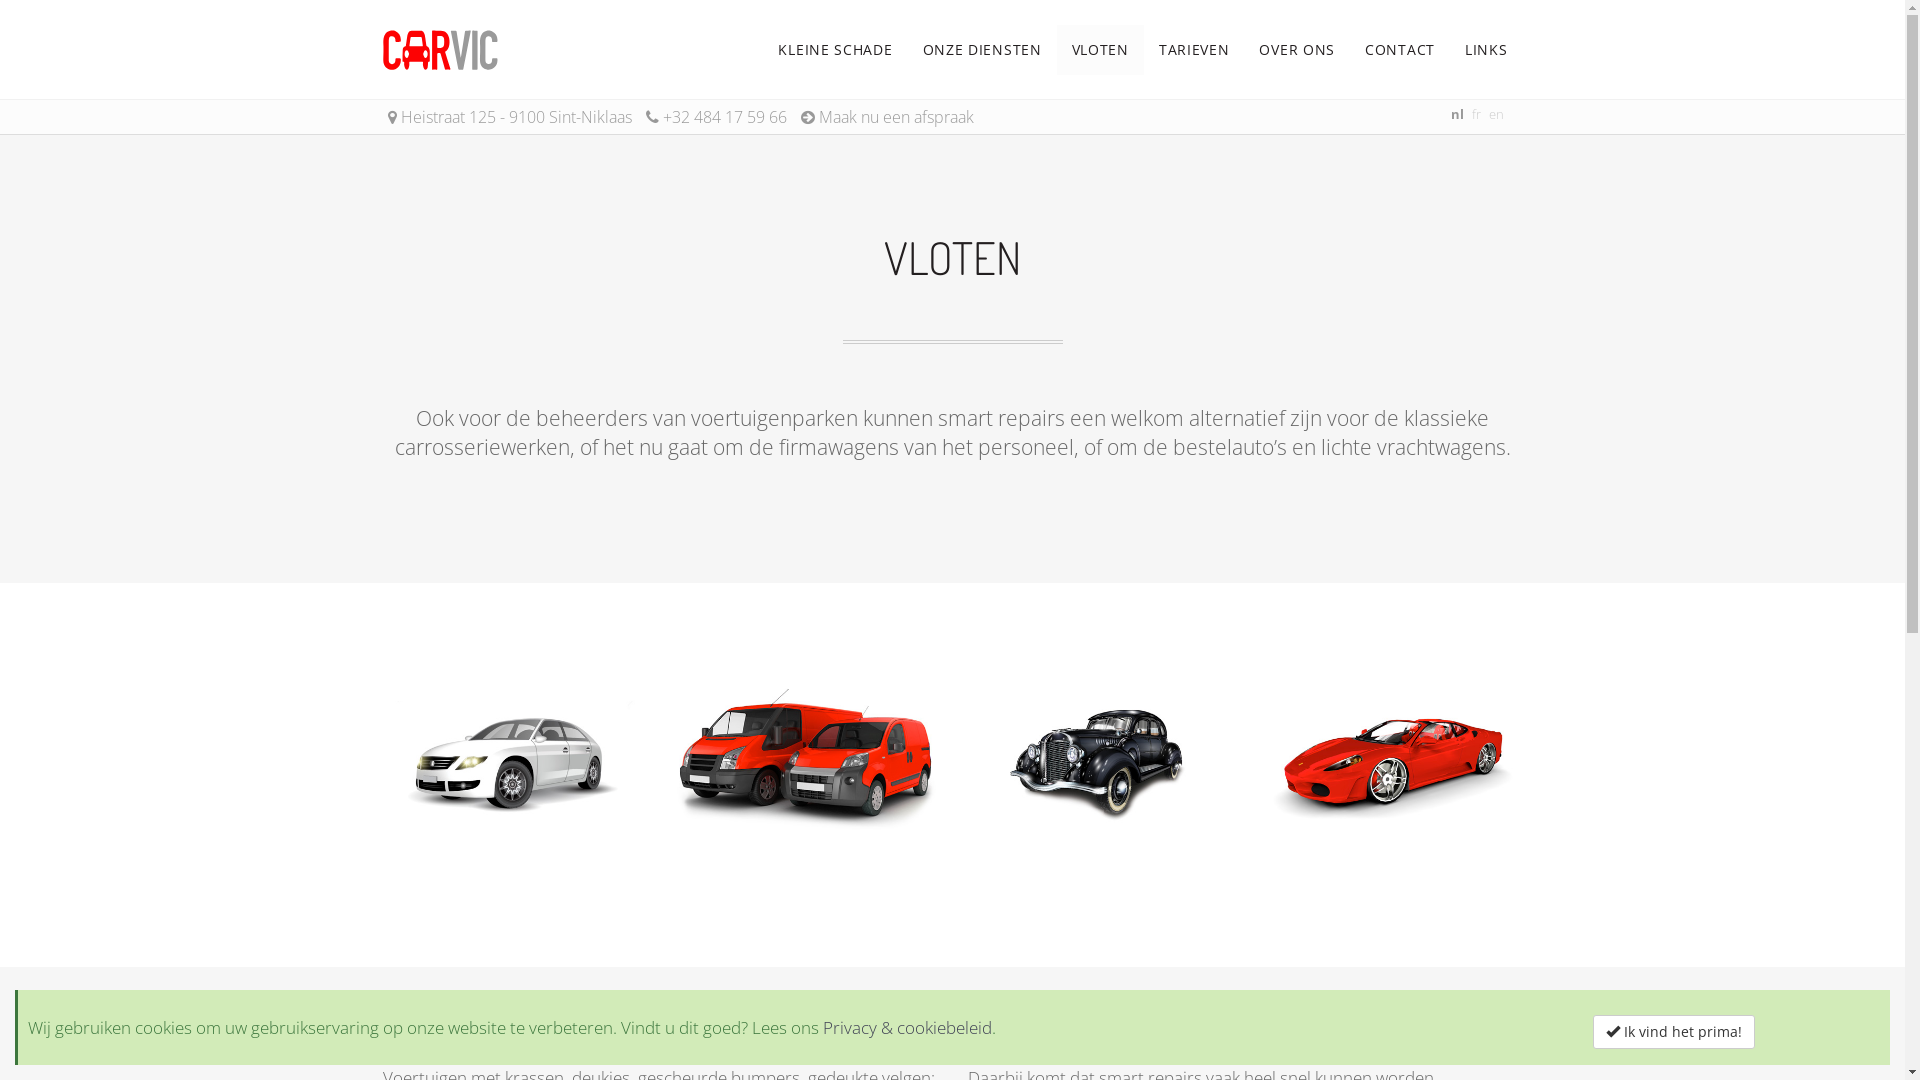 The image size is (1920, 1080). Describe the element at coordinates (1297, 50) in the screenshot. I see `OVER ONS` at that location.